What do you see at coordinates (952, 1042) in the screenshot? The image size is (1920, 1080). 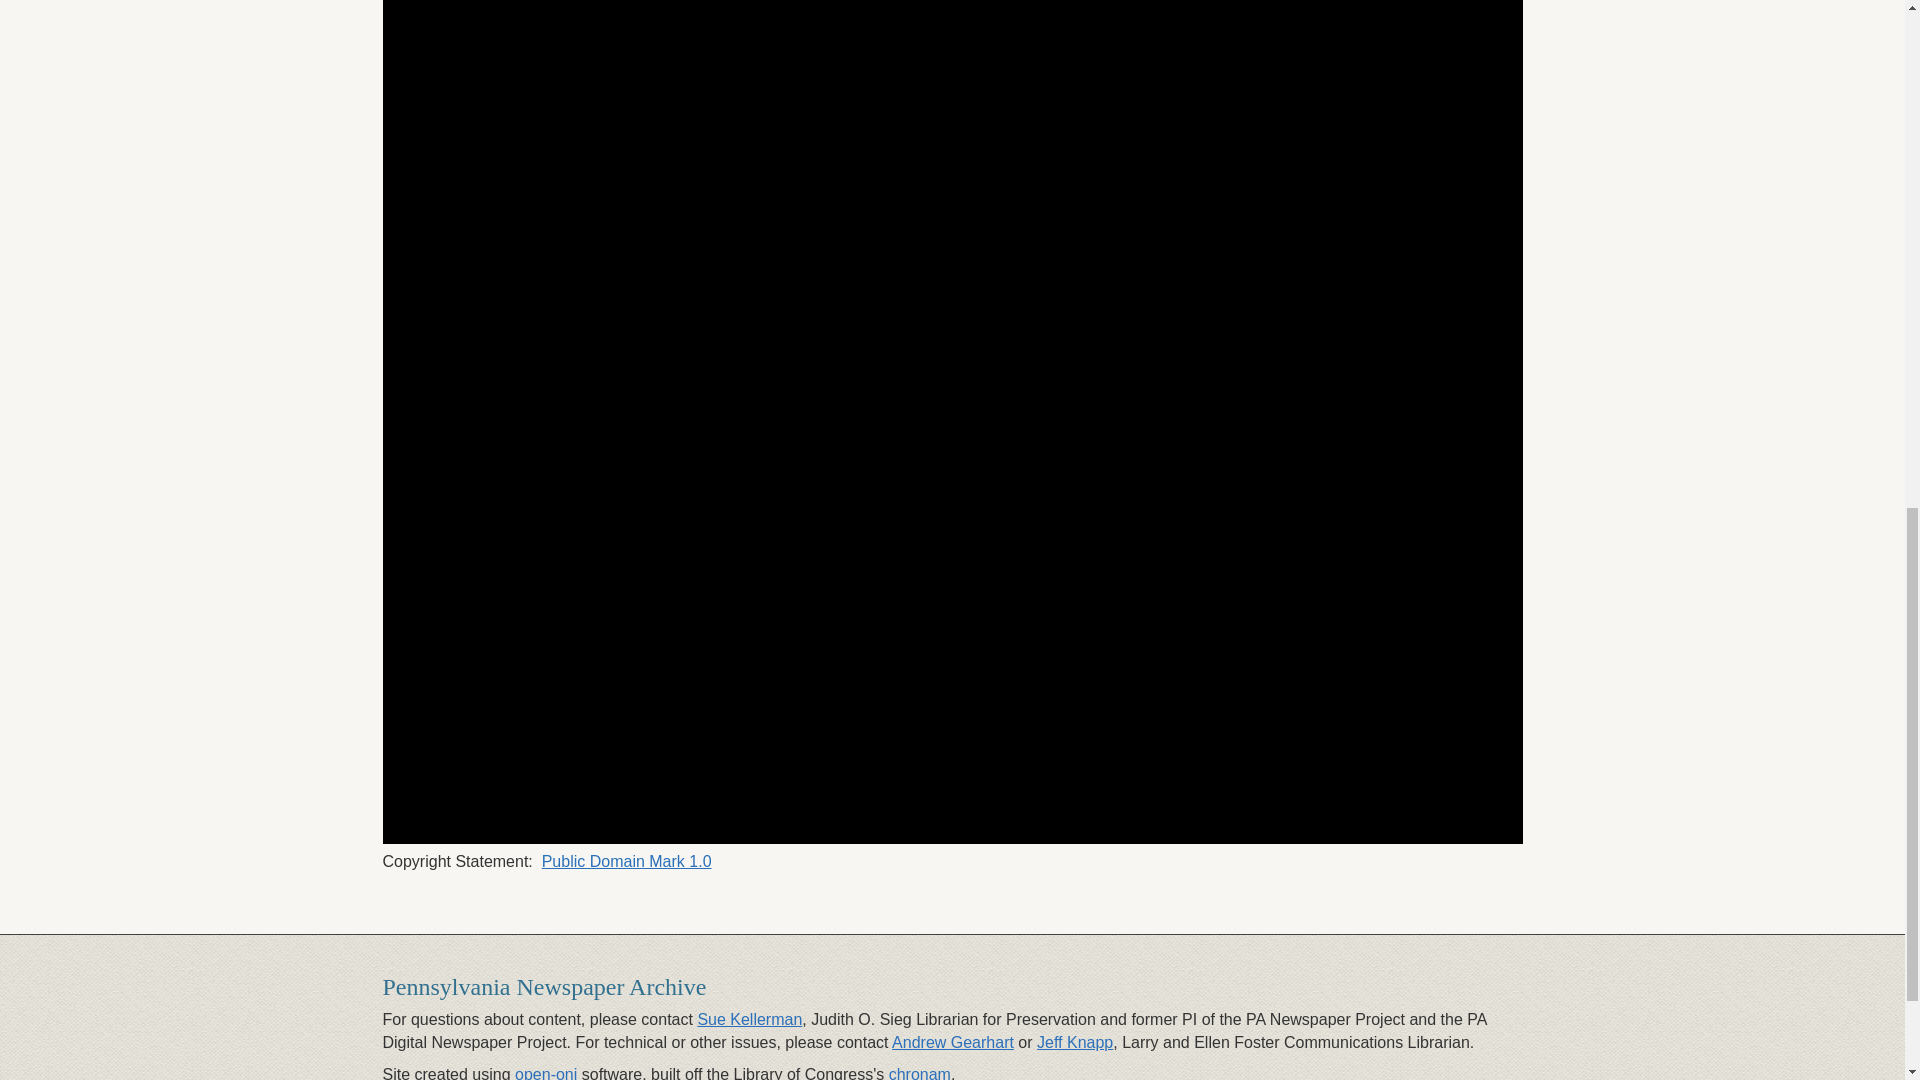 I see `Andrew Gearhart` at bounding box center [952, 1042].